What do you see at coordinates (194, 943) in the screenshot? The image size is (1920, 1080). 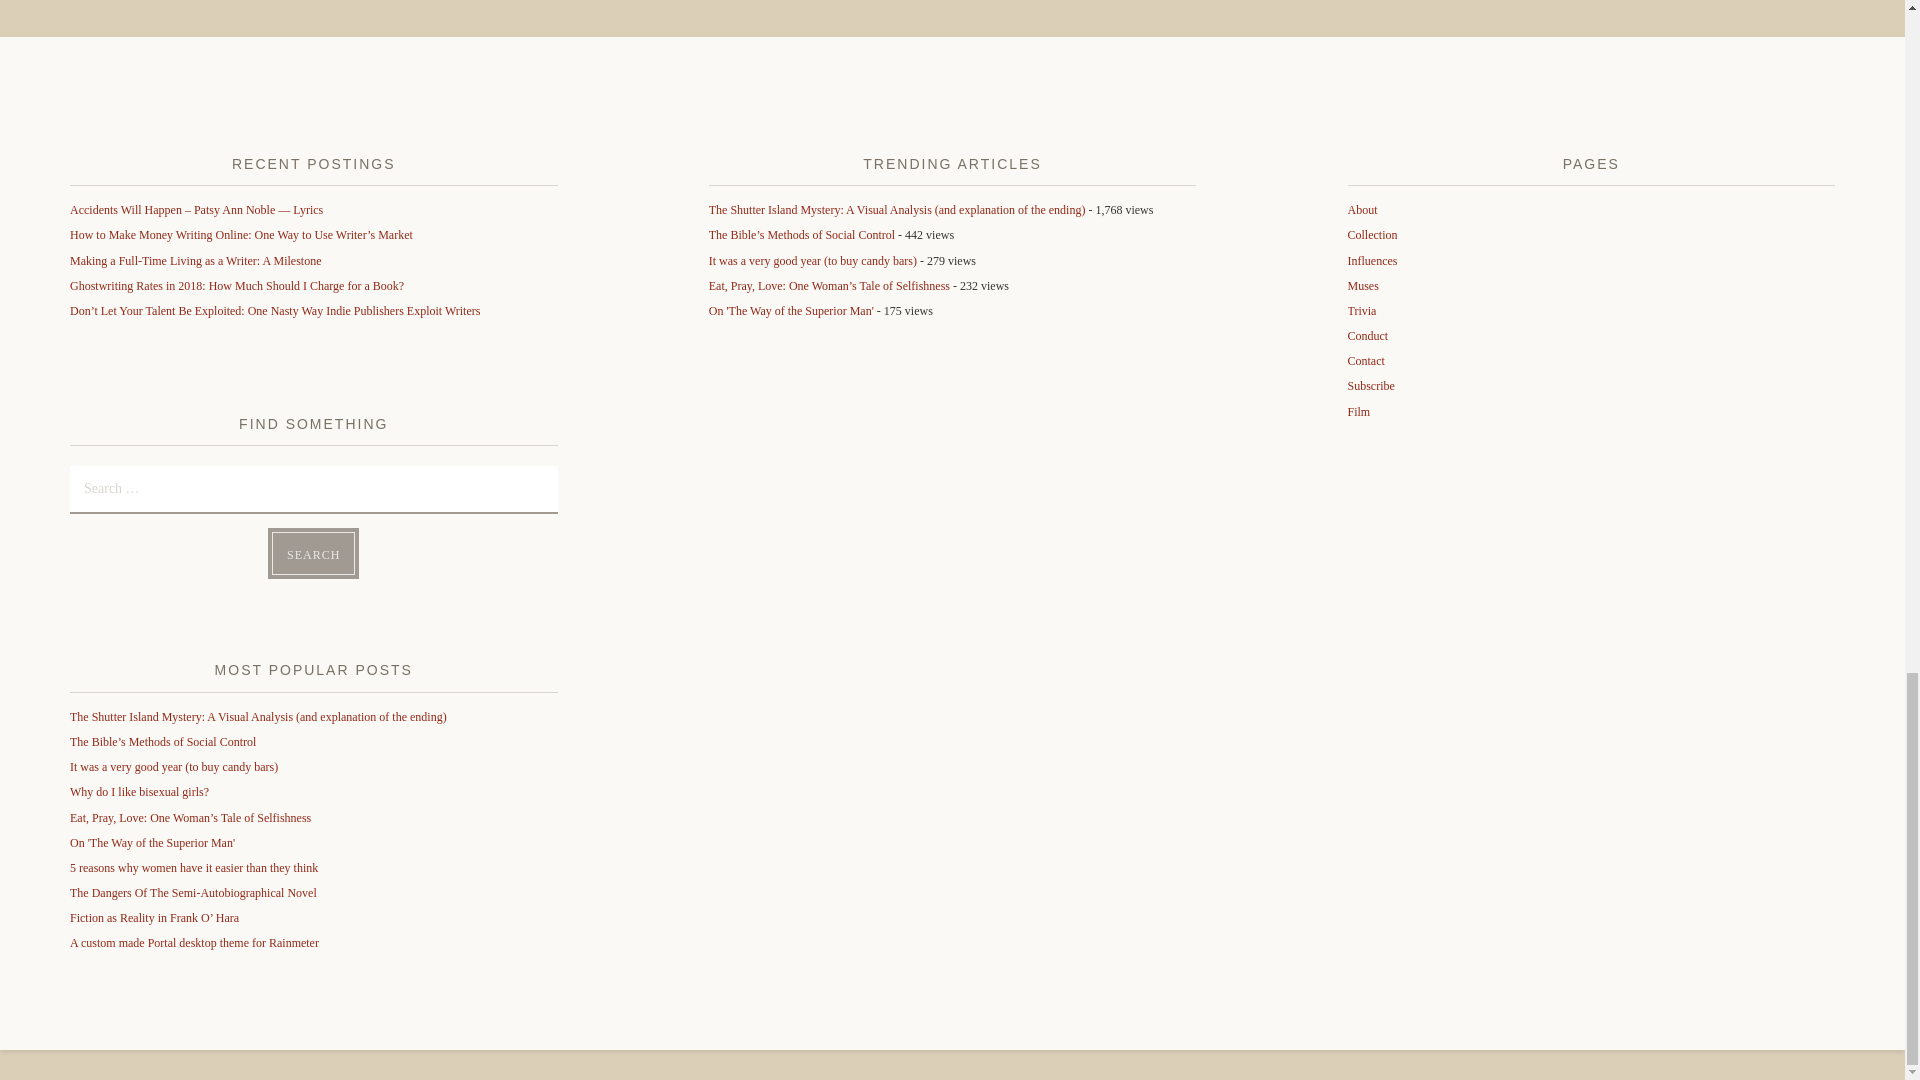 I see `A custom made Portal desktop theme for Rainmeter` at bounding box center [194, 943].